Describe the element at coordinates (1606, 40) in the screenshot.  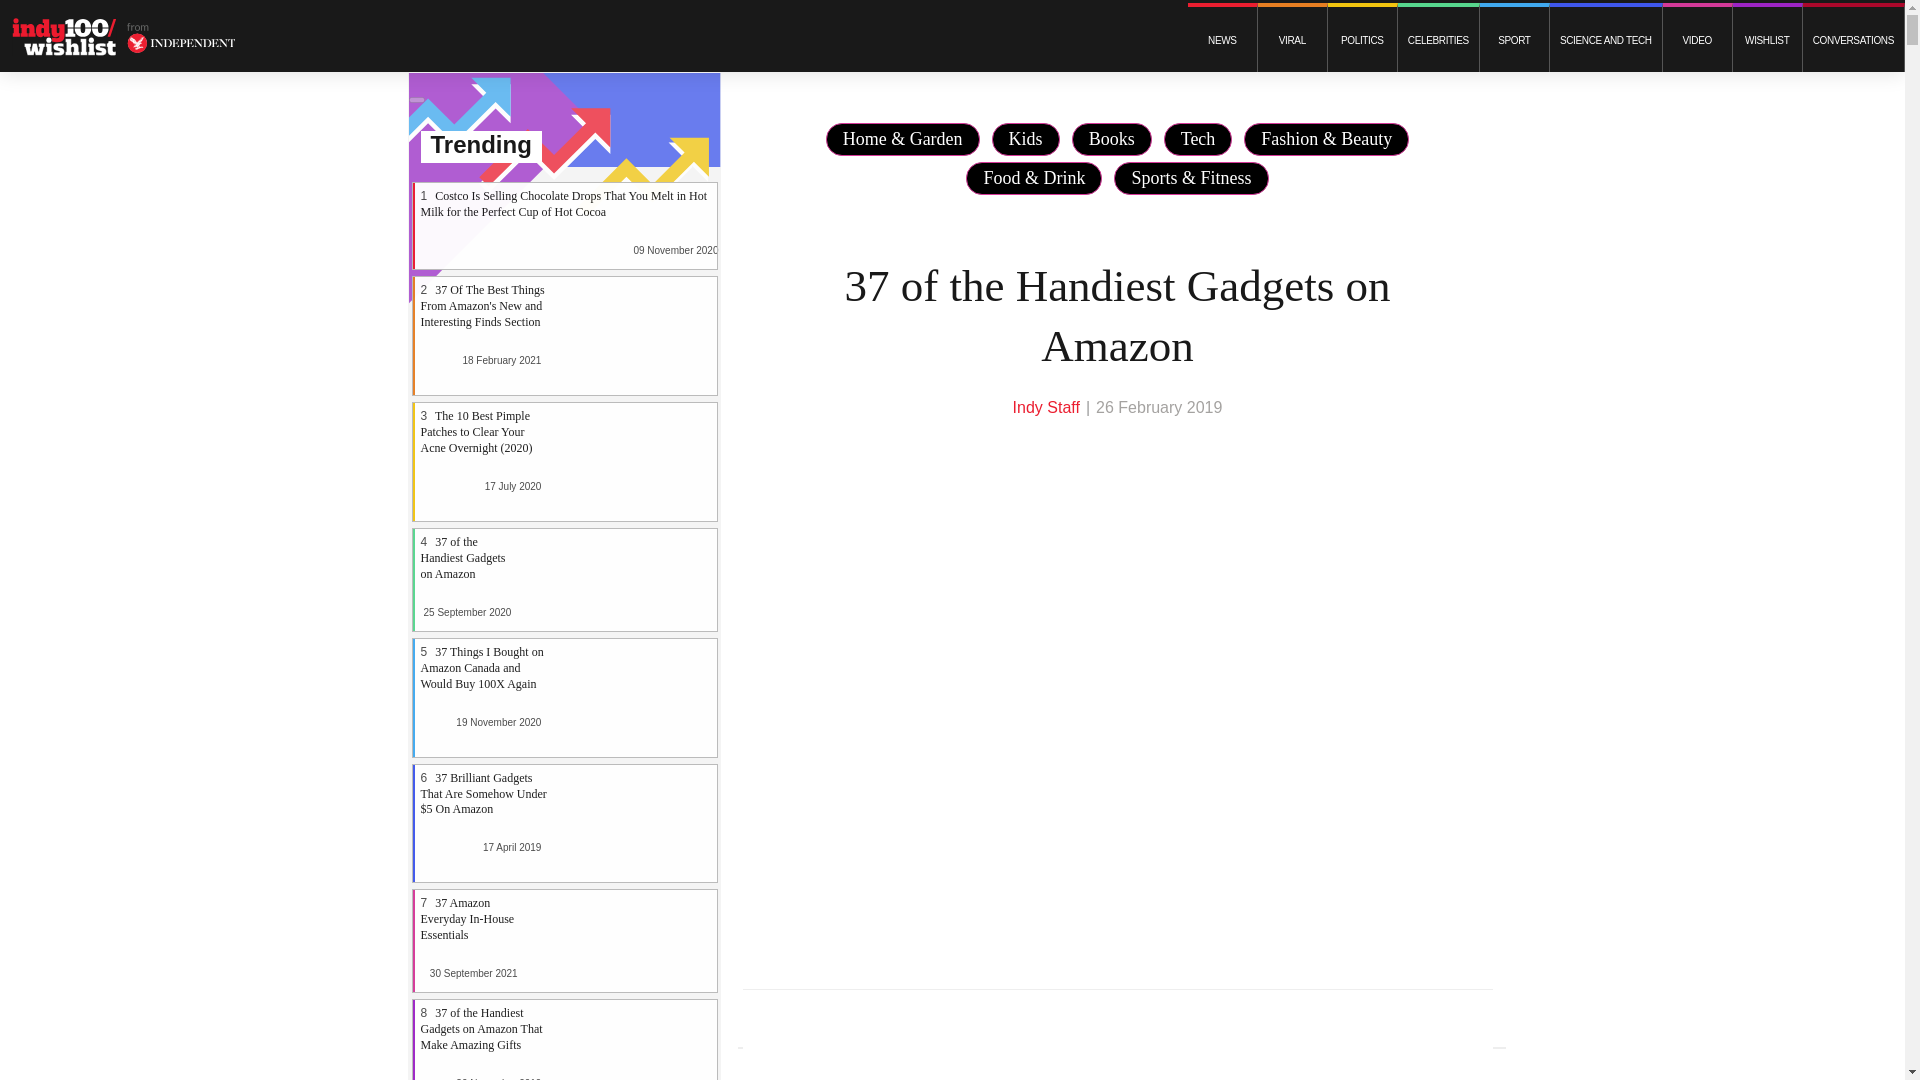
I see `SCIENCE AND TECH` at that location.